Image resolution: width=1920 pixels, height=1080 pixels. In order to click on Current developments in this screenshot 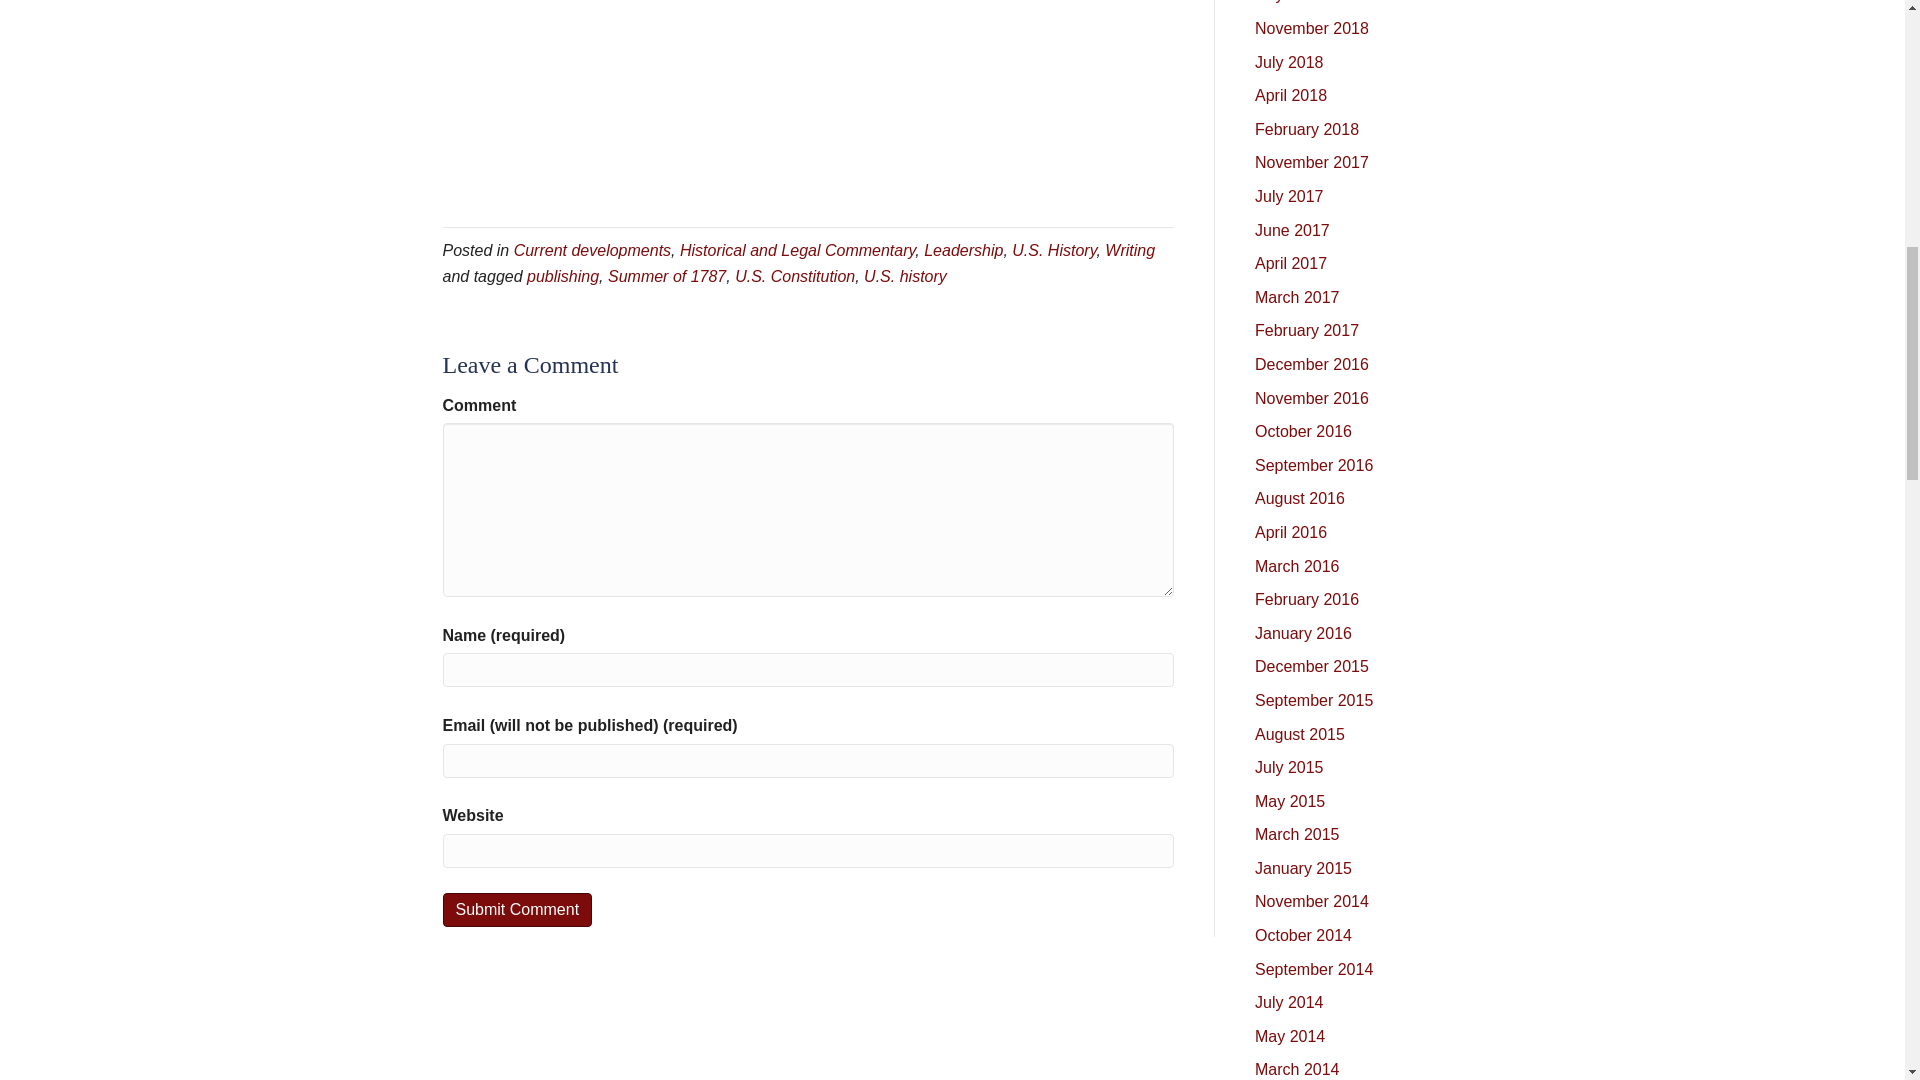, I will do `click(592, 250)`.